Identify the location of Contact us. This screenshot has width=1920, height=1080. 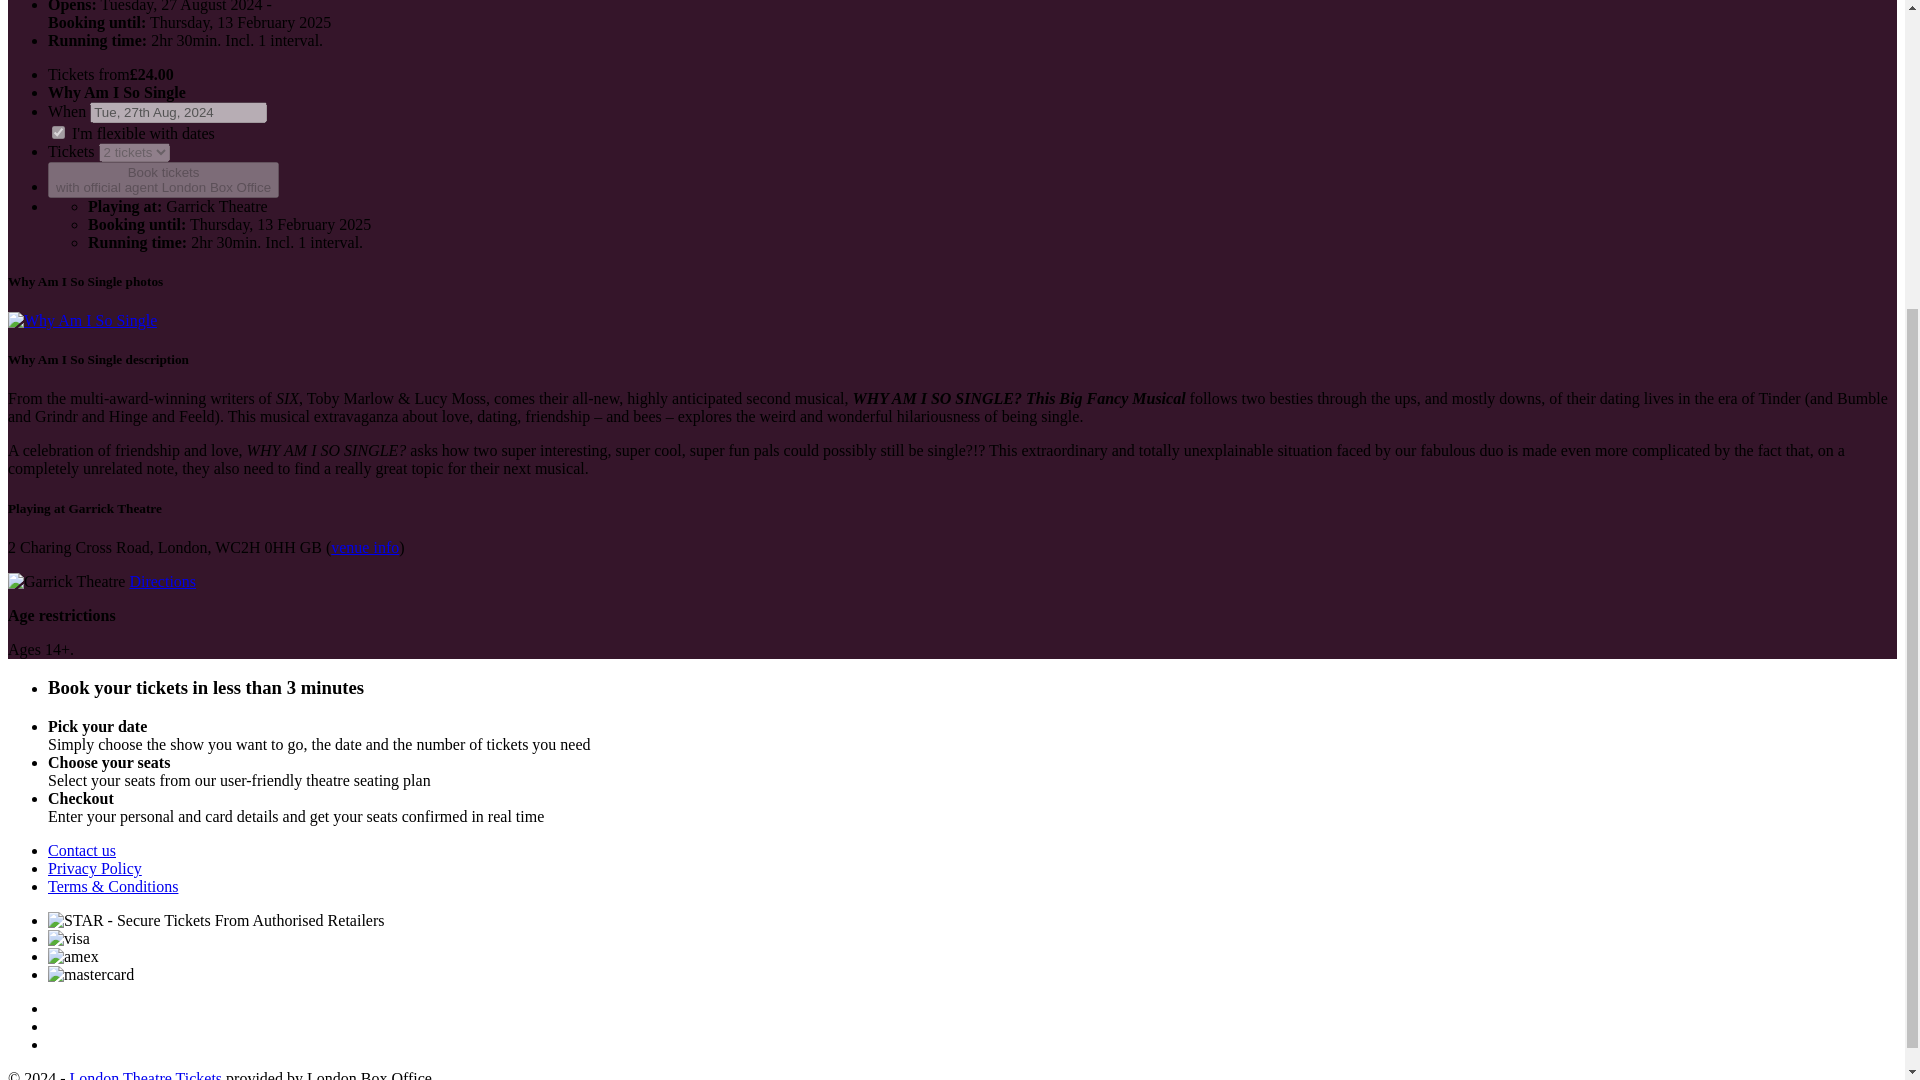
(82, 320).